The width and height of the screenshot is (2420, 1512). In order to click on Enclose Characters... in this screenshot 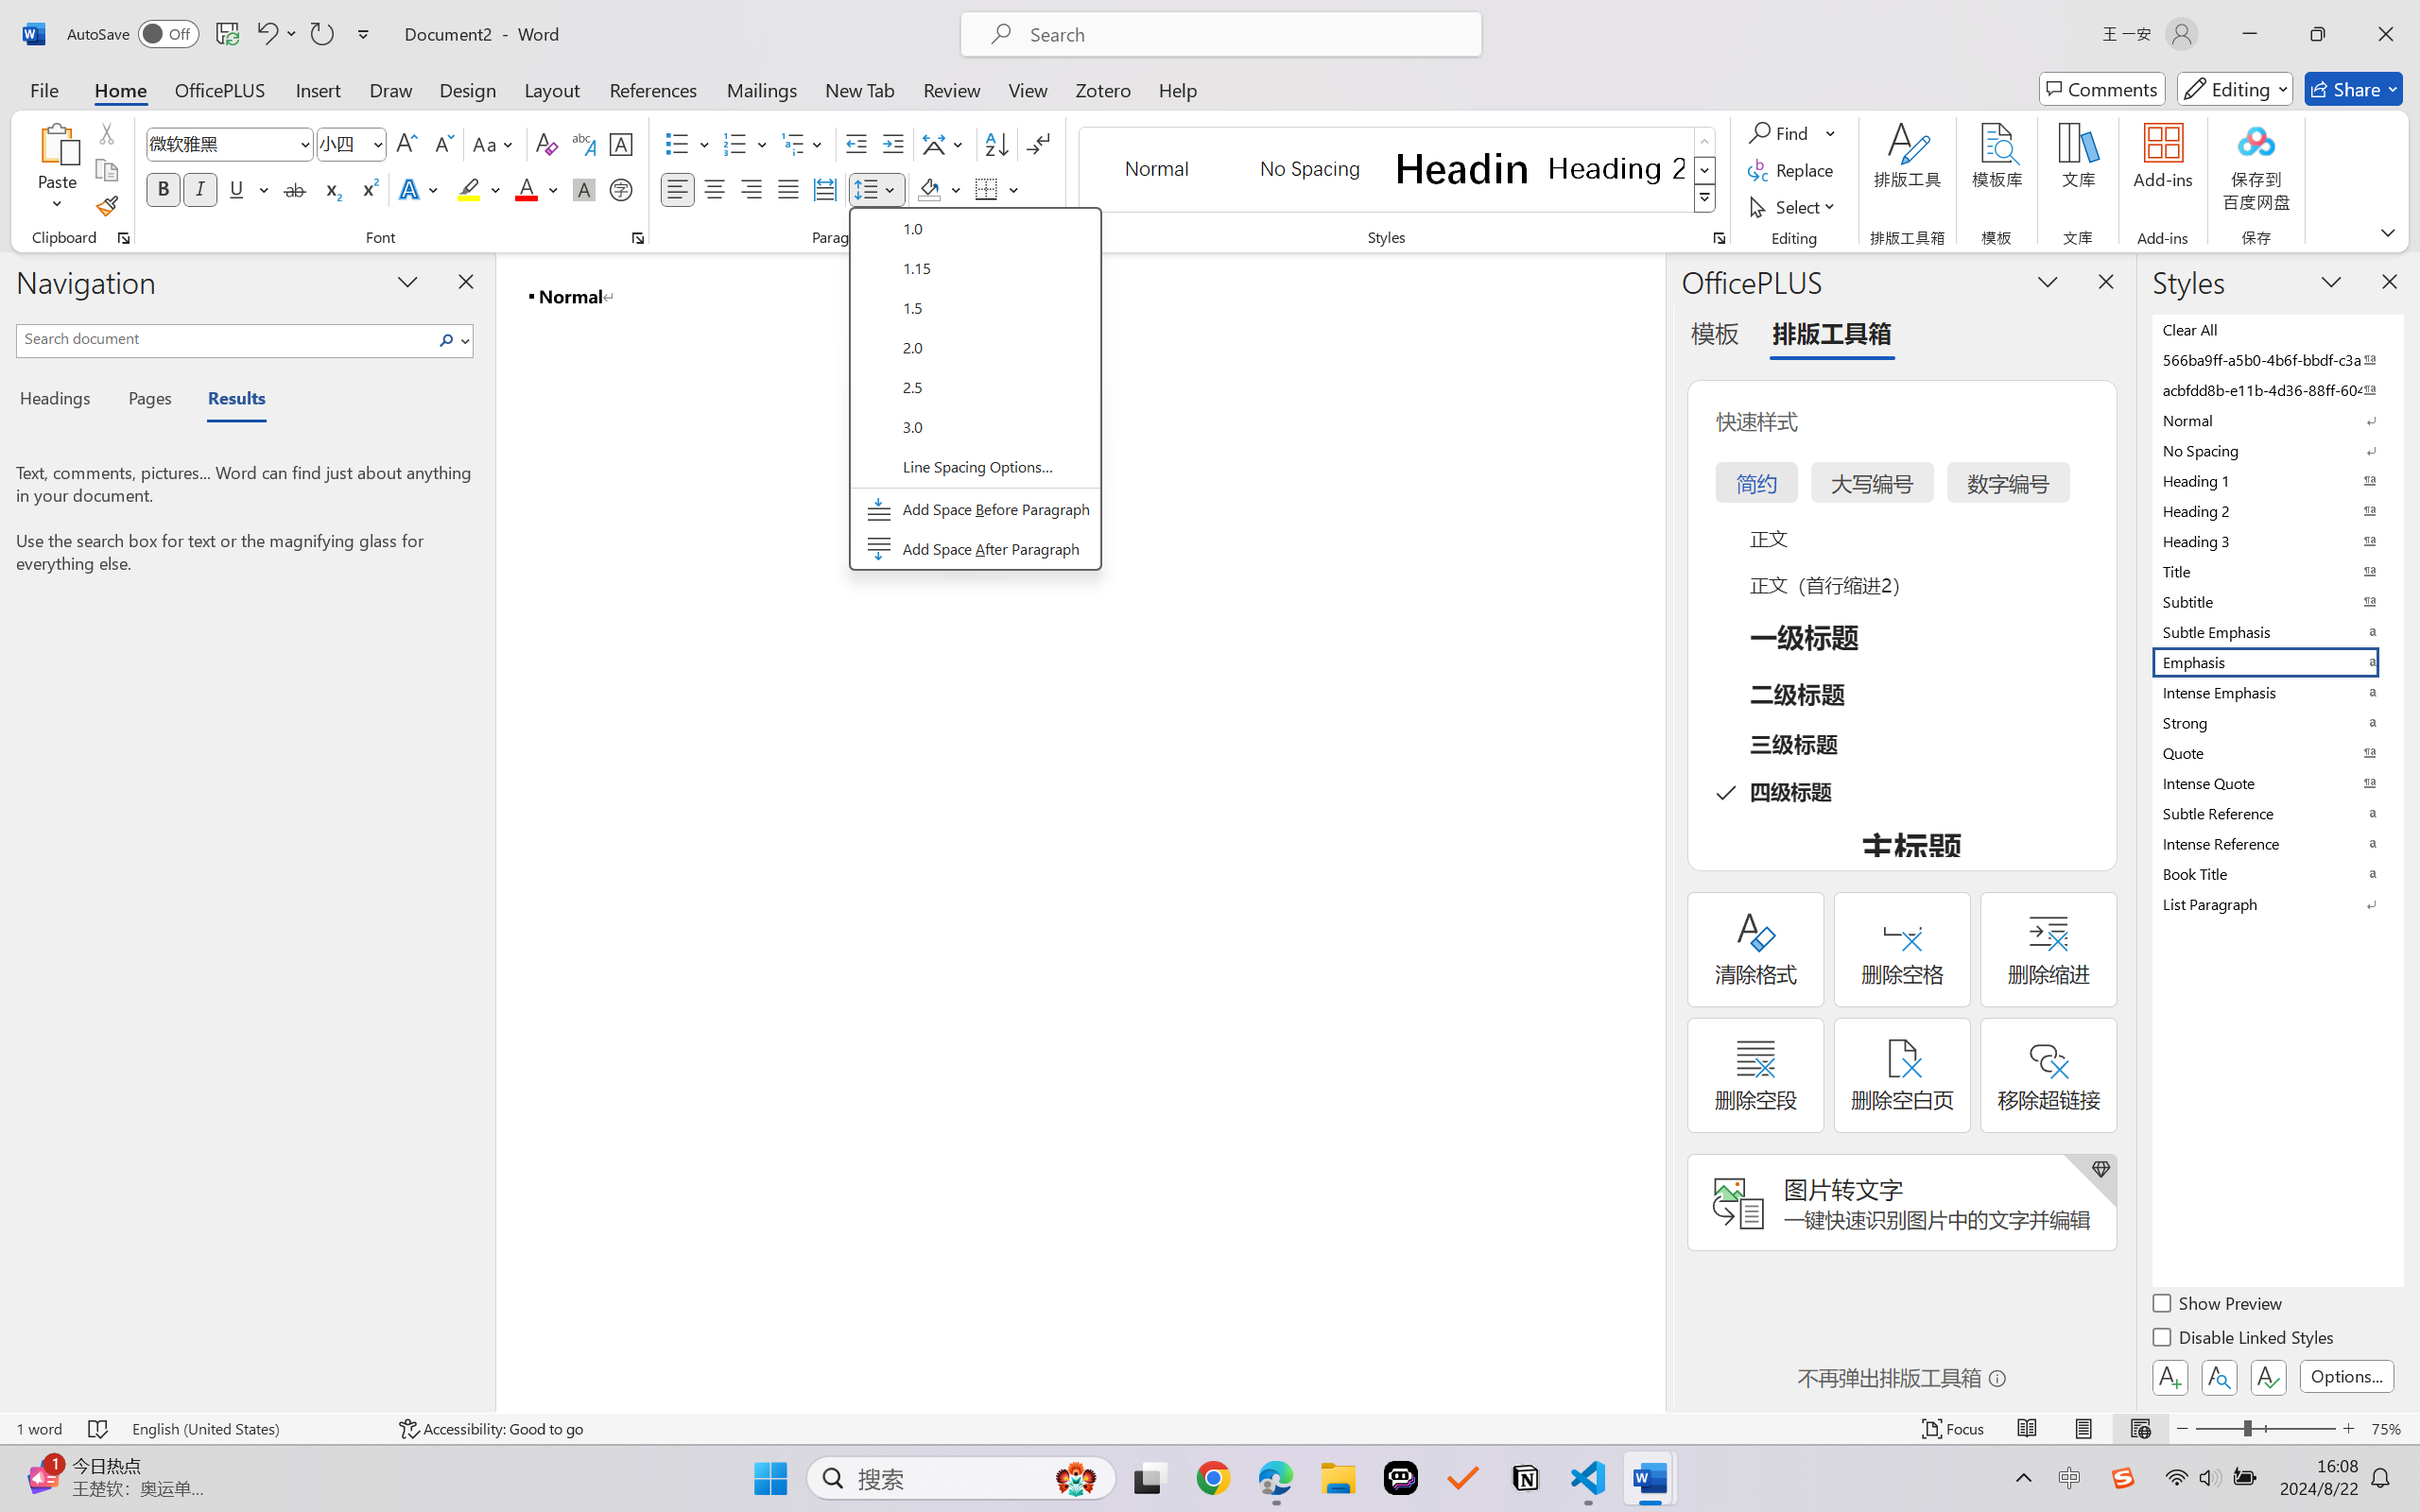, I will do `click(622, 189)`.